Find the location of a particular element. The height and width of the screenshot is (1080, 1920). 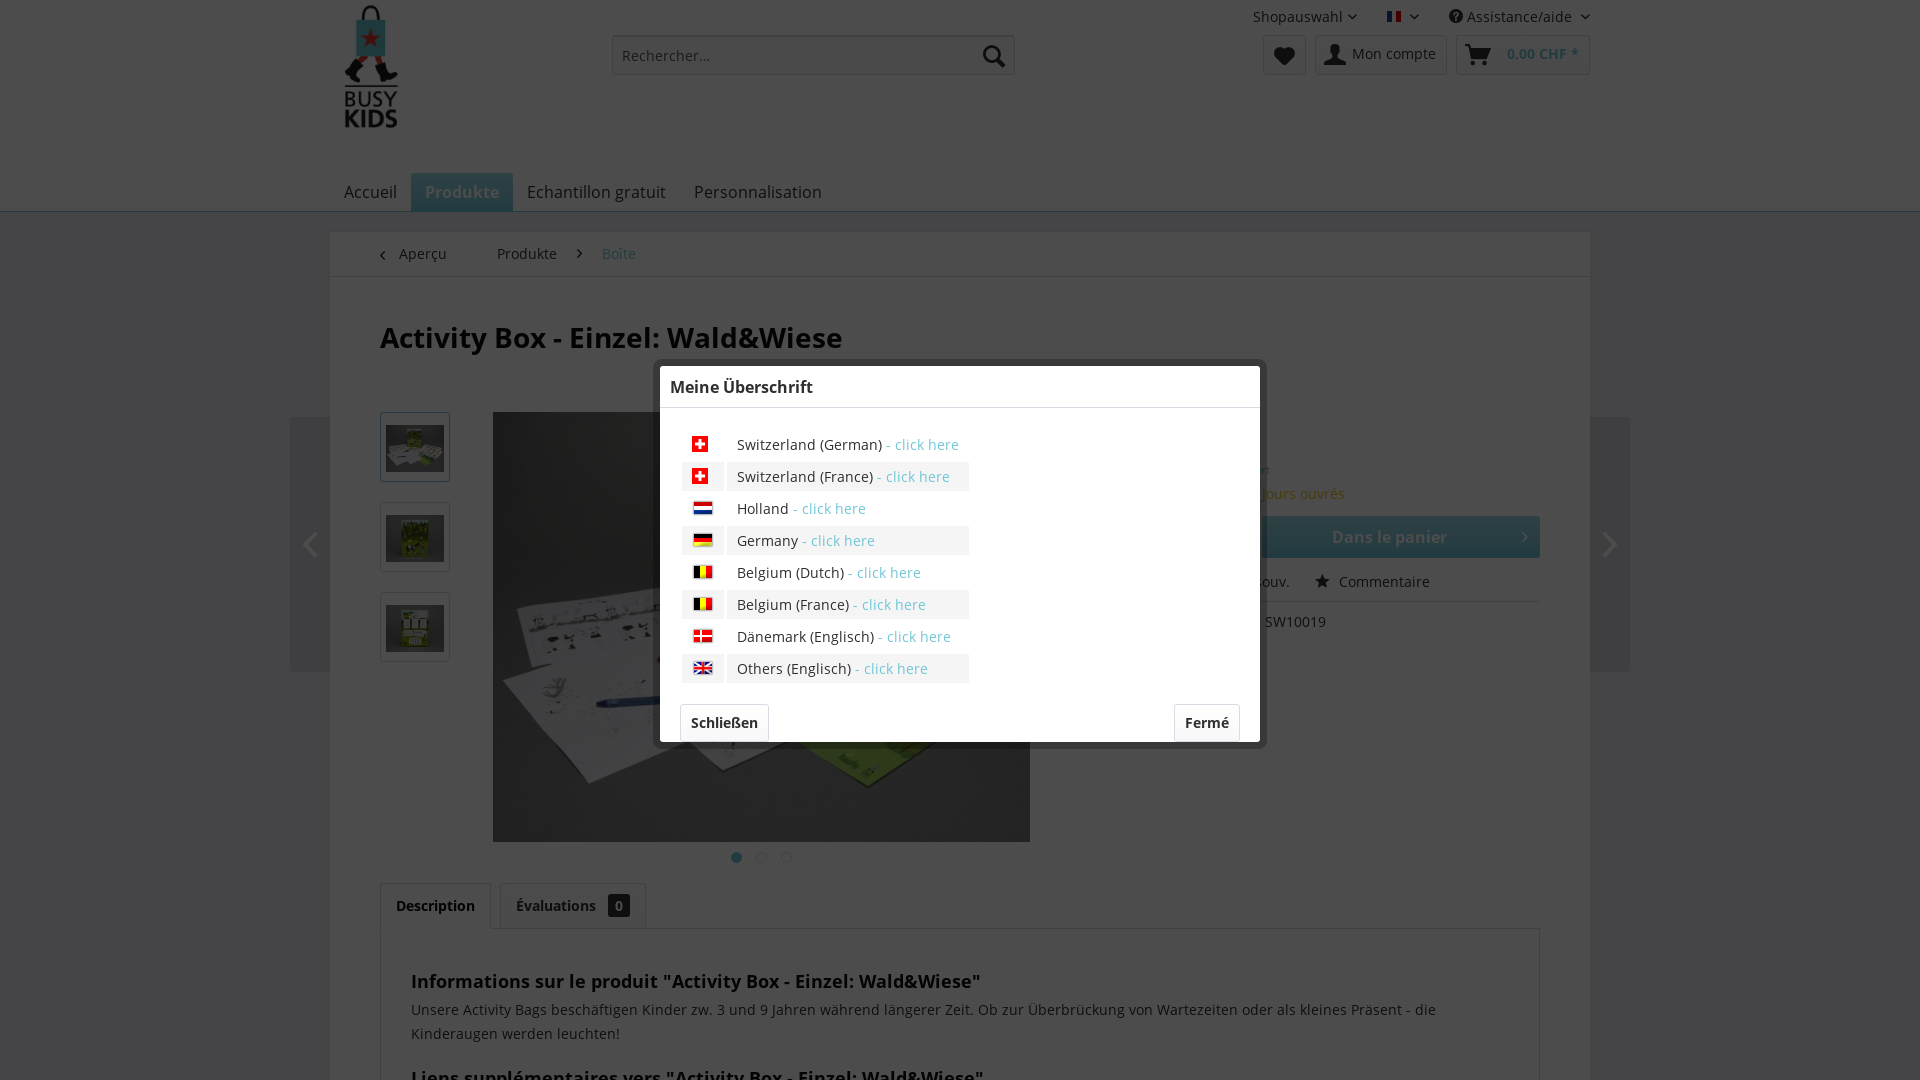

  is located at coordinates (762, 858).